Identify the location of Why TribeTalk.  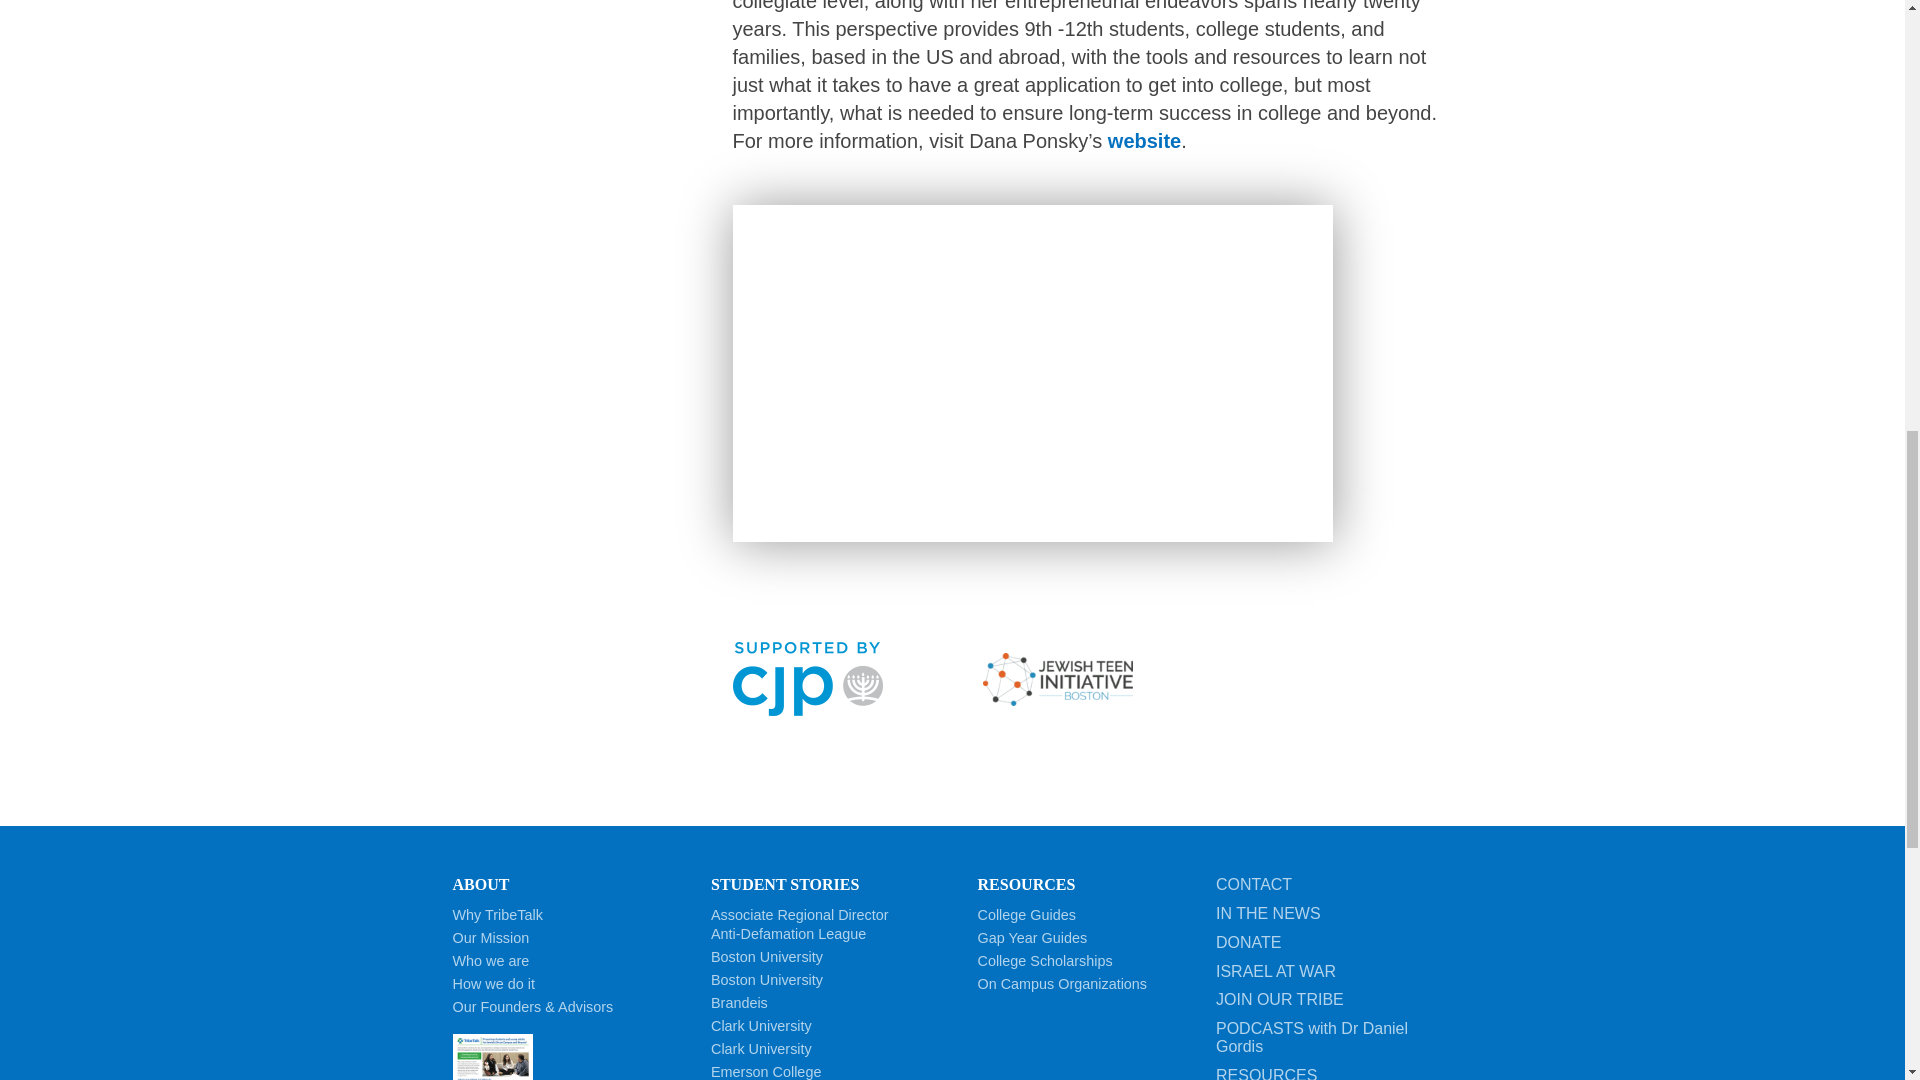
(496, 915).